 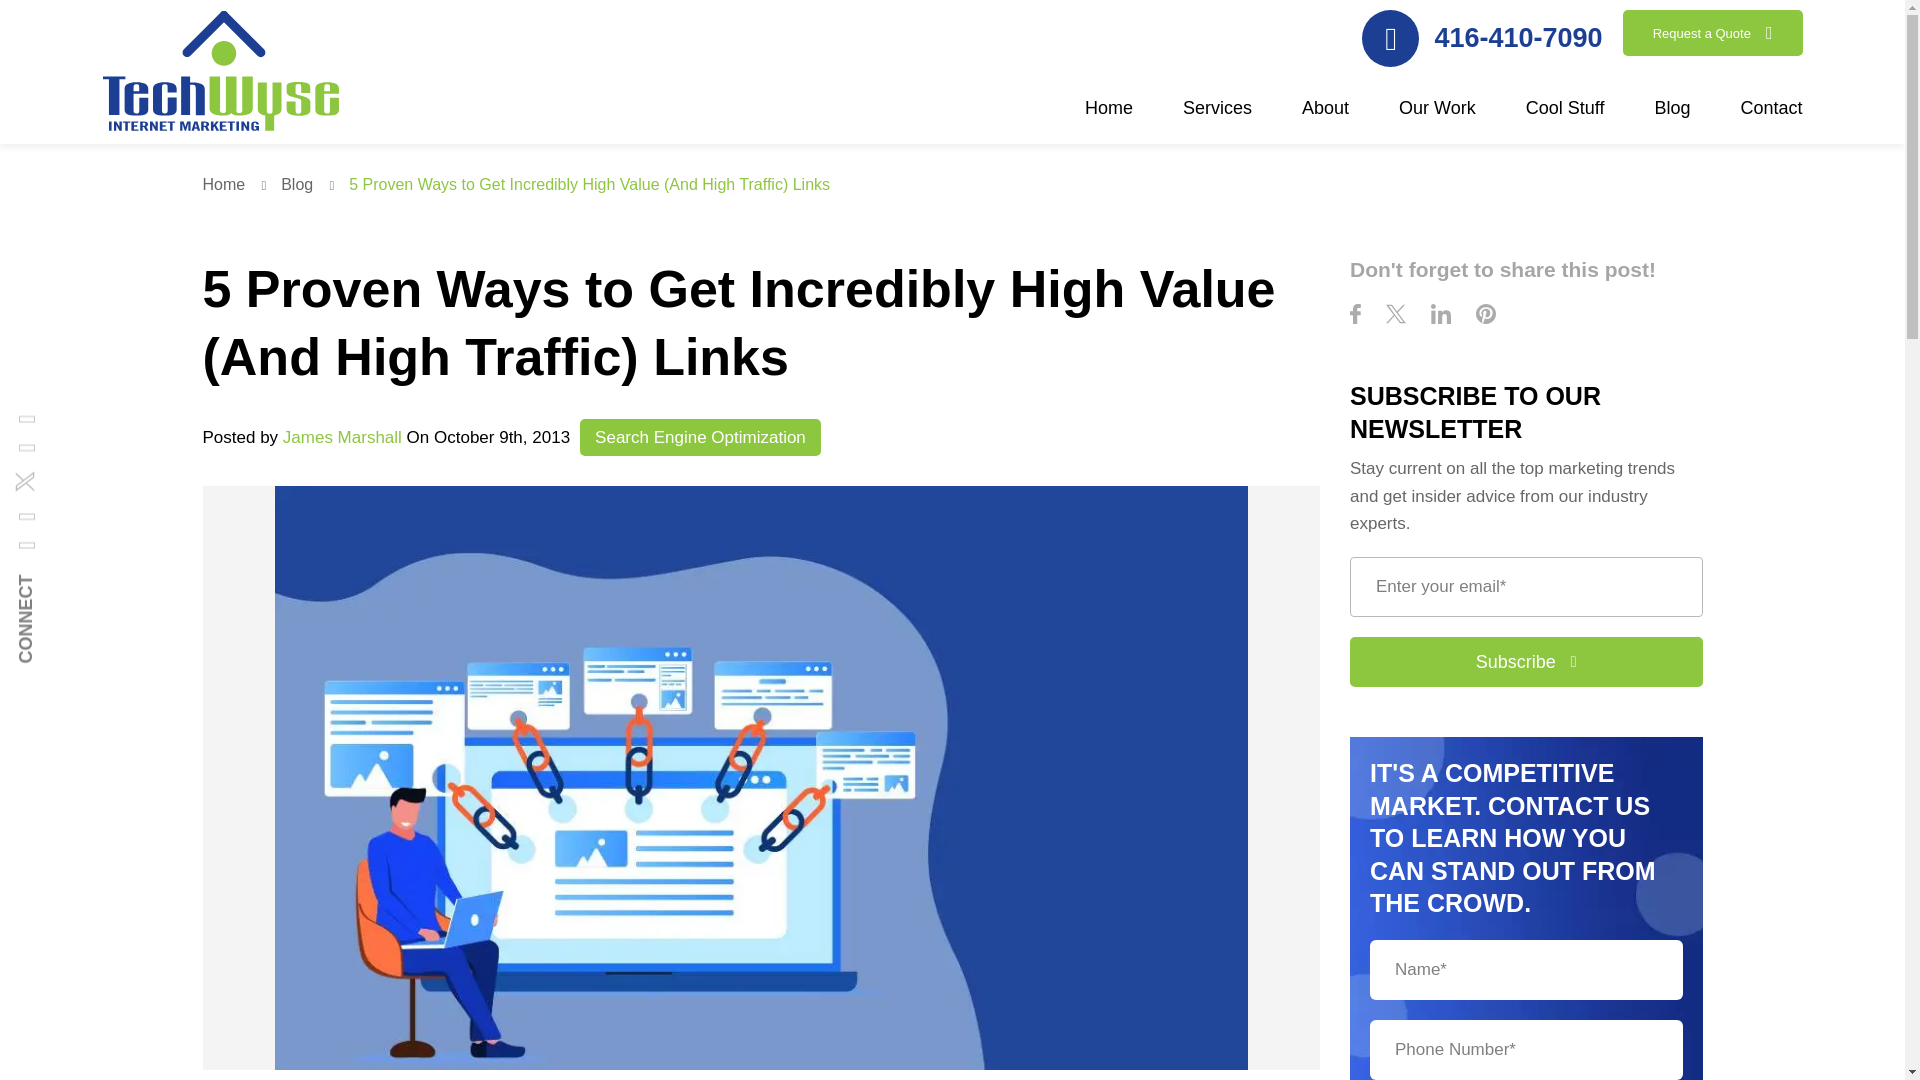 I want to click on Services, so click(x=1216, y=119).